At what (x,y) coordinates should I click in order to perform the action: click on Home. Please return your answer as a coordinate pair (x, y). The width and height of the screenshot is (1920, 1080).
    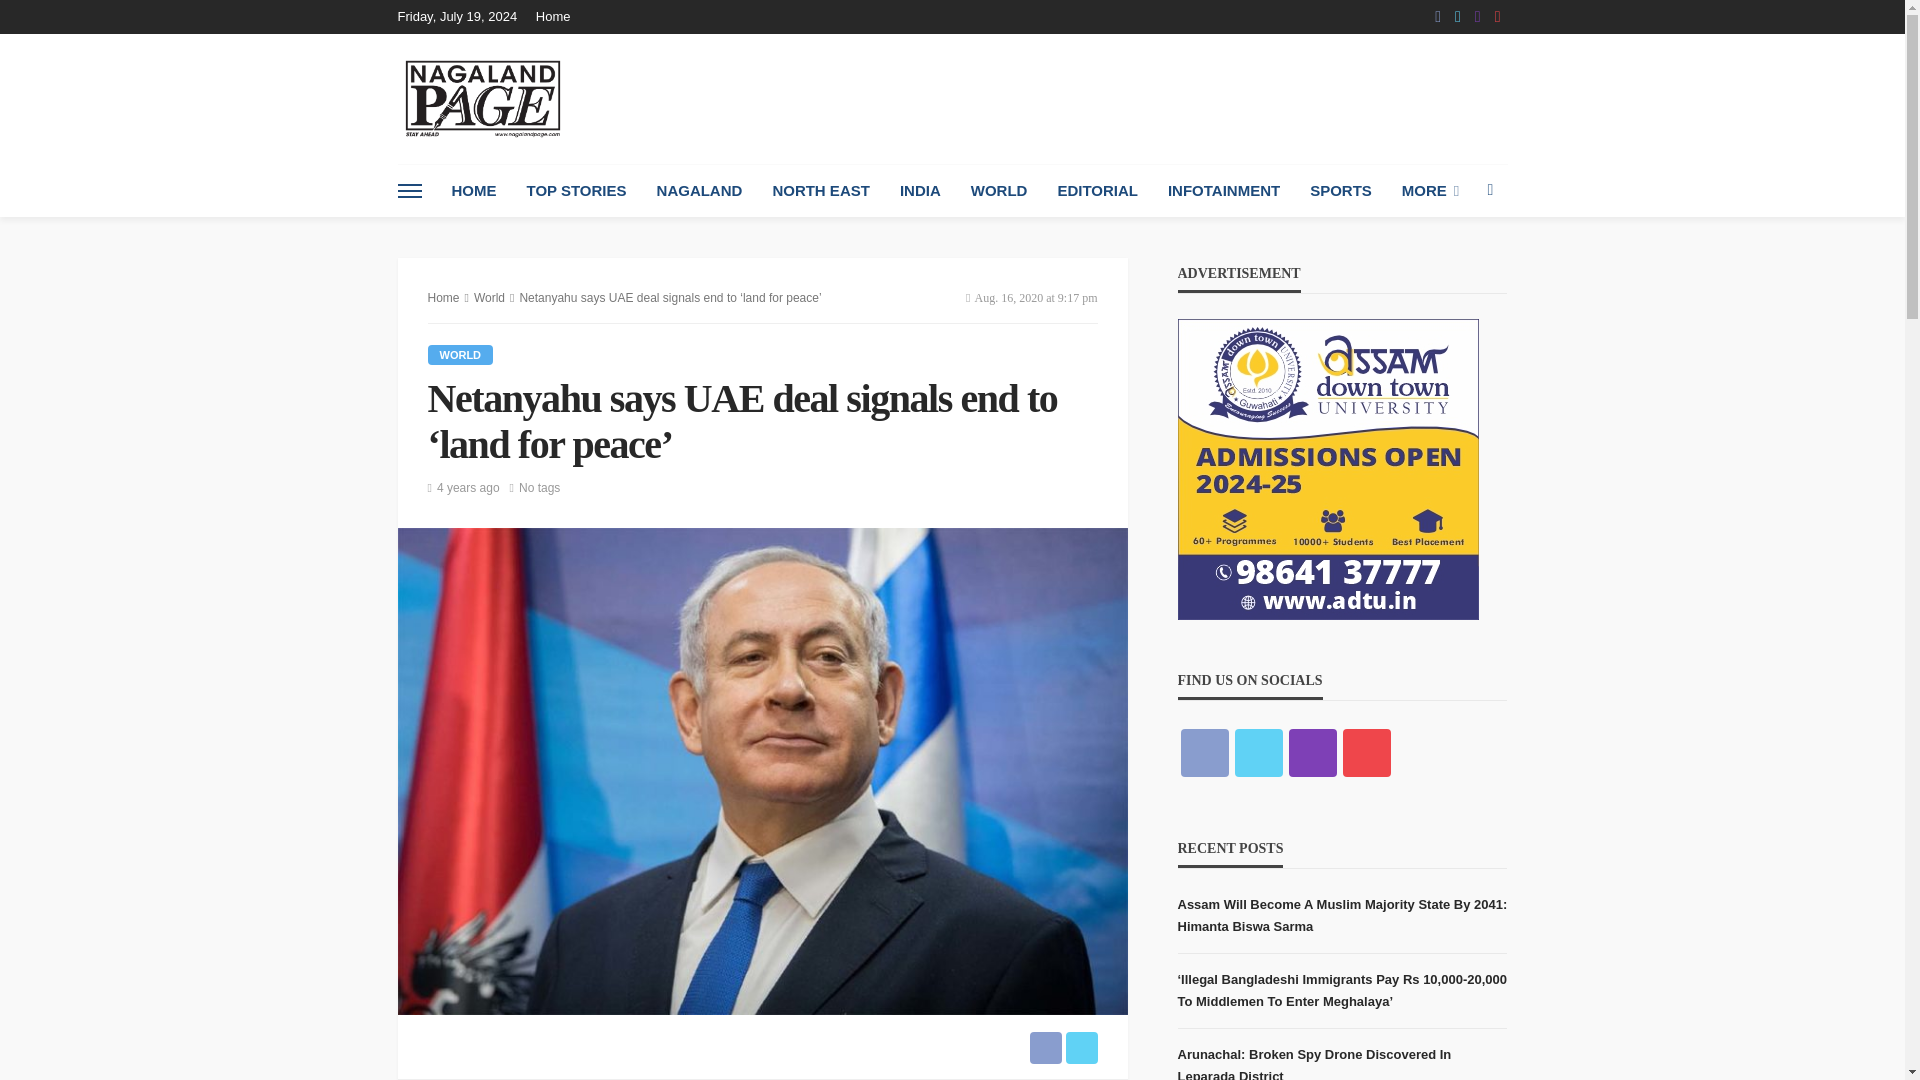
    Looking at the image, I should click on (558, 16).